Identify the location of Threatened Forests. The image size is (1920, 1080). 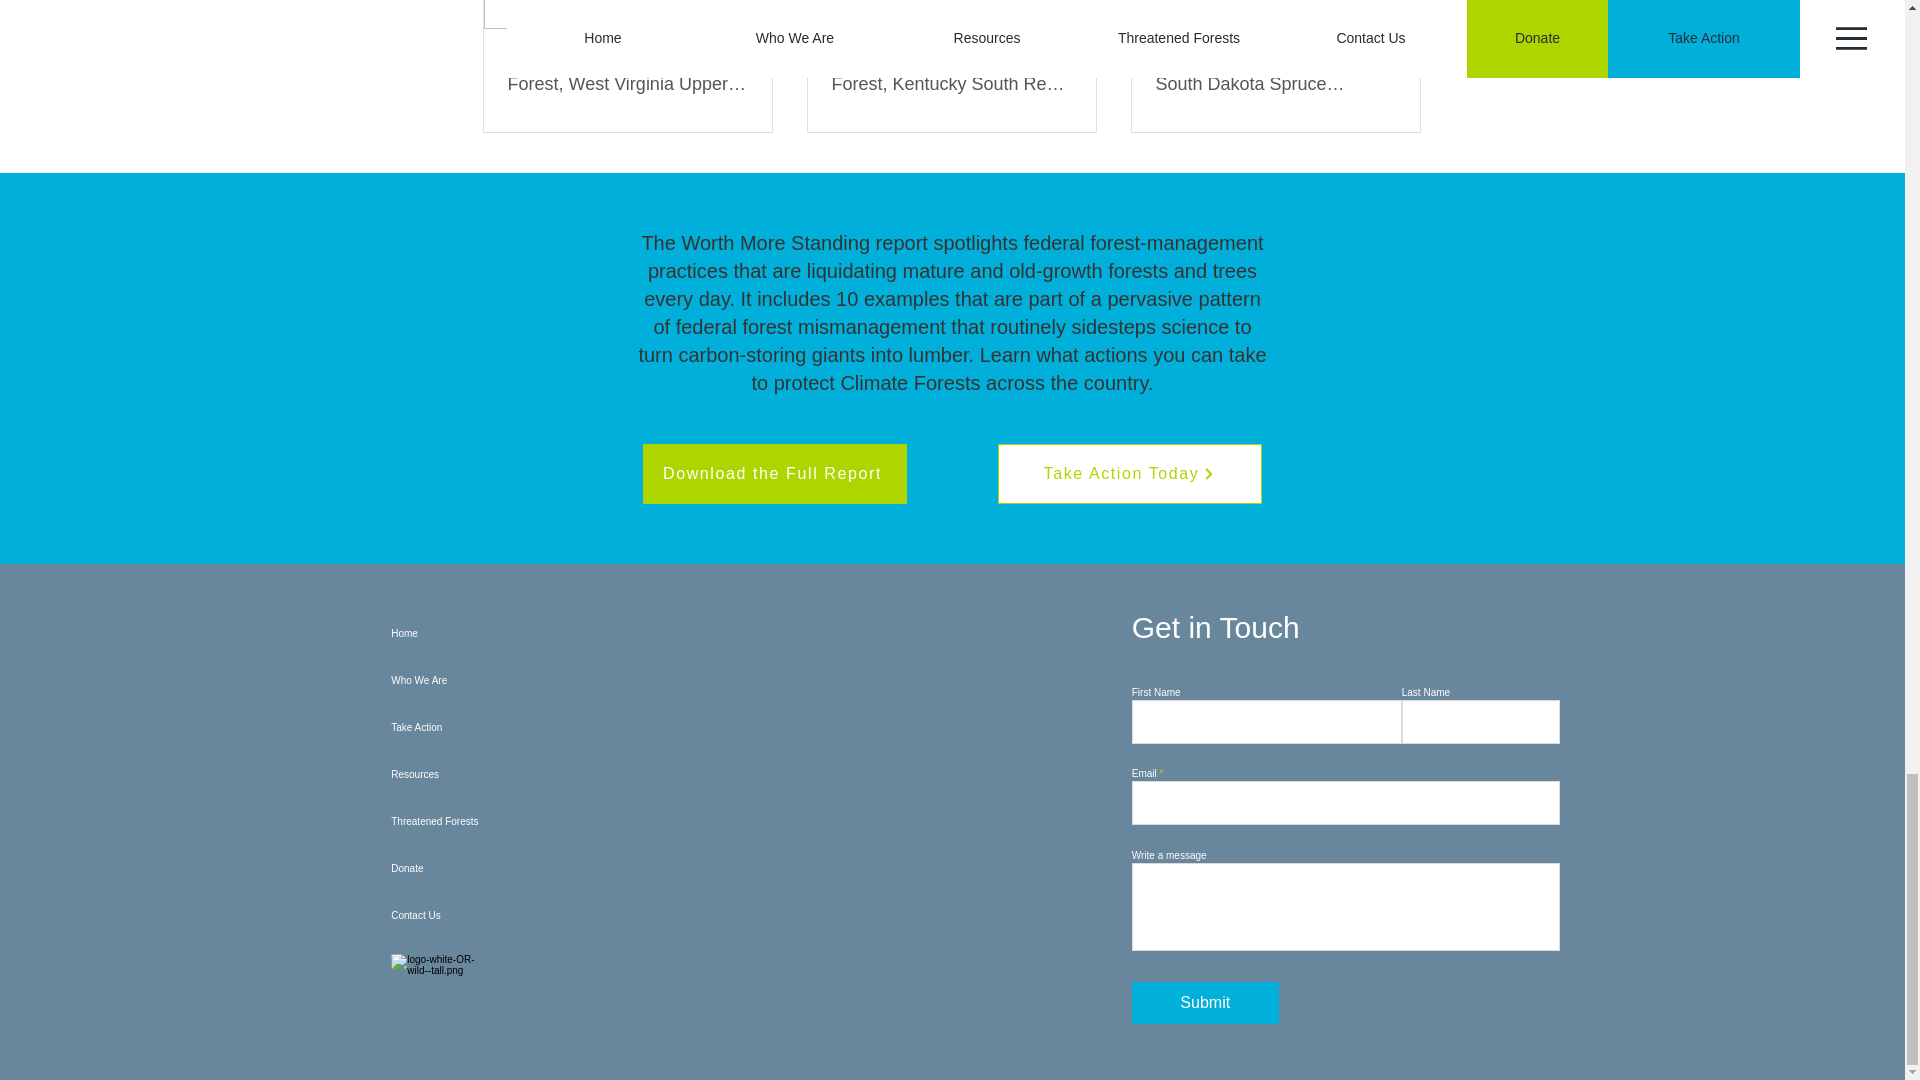
(522, 821).